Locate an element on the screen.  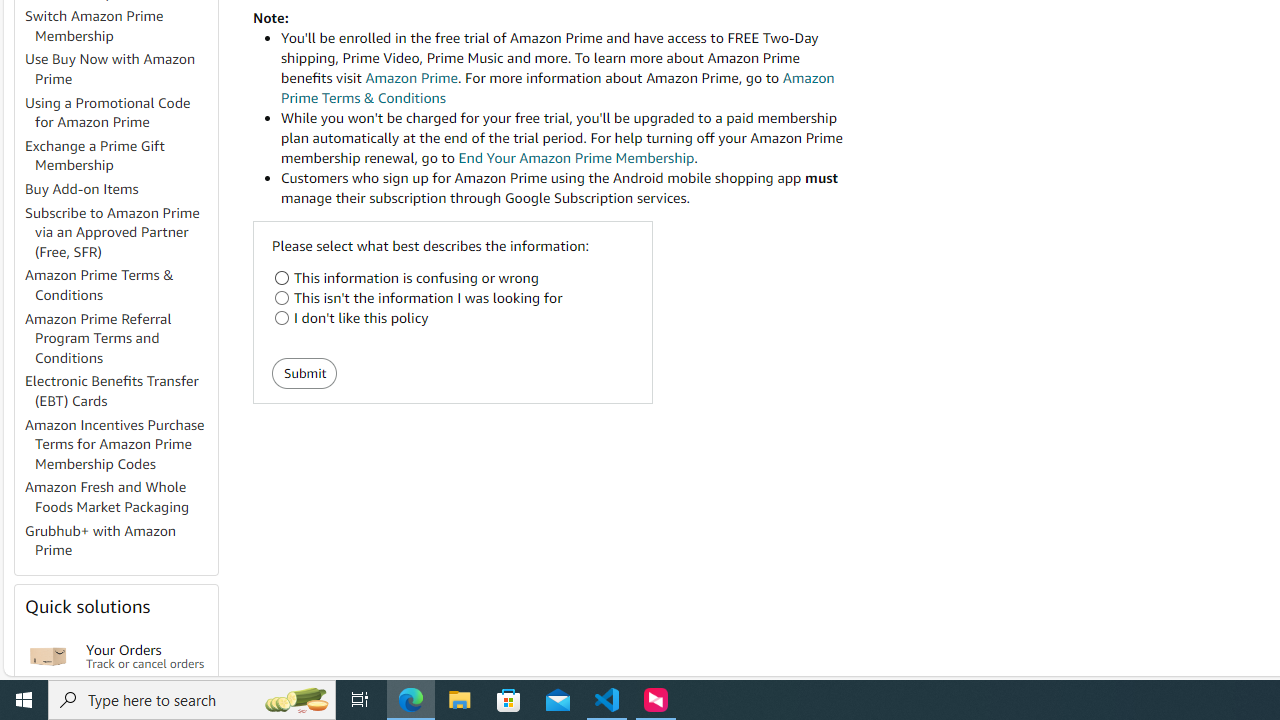
Electronic Benefits Transfer (EBT) Cards is located at coordinates (120, 392).